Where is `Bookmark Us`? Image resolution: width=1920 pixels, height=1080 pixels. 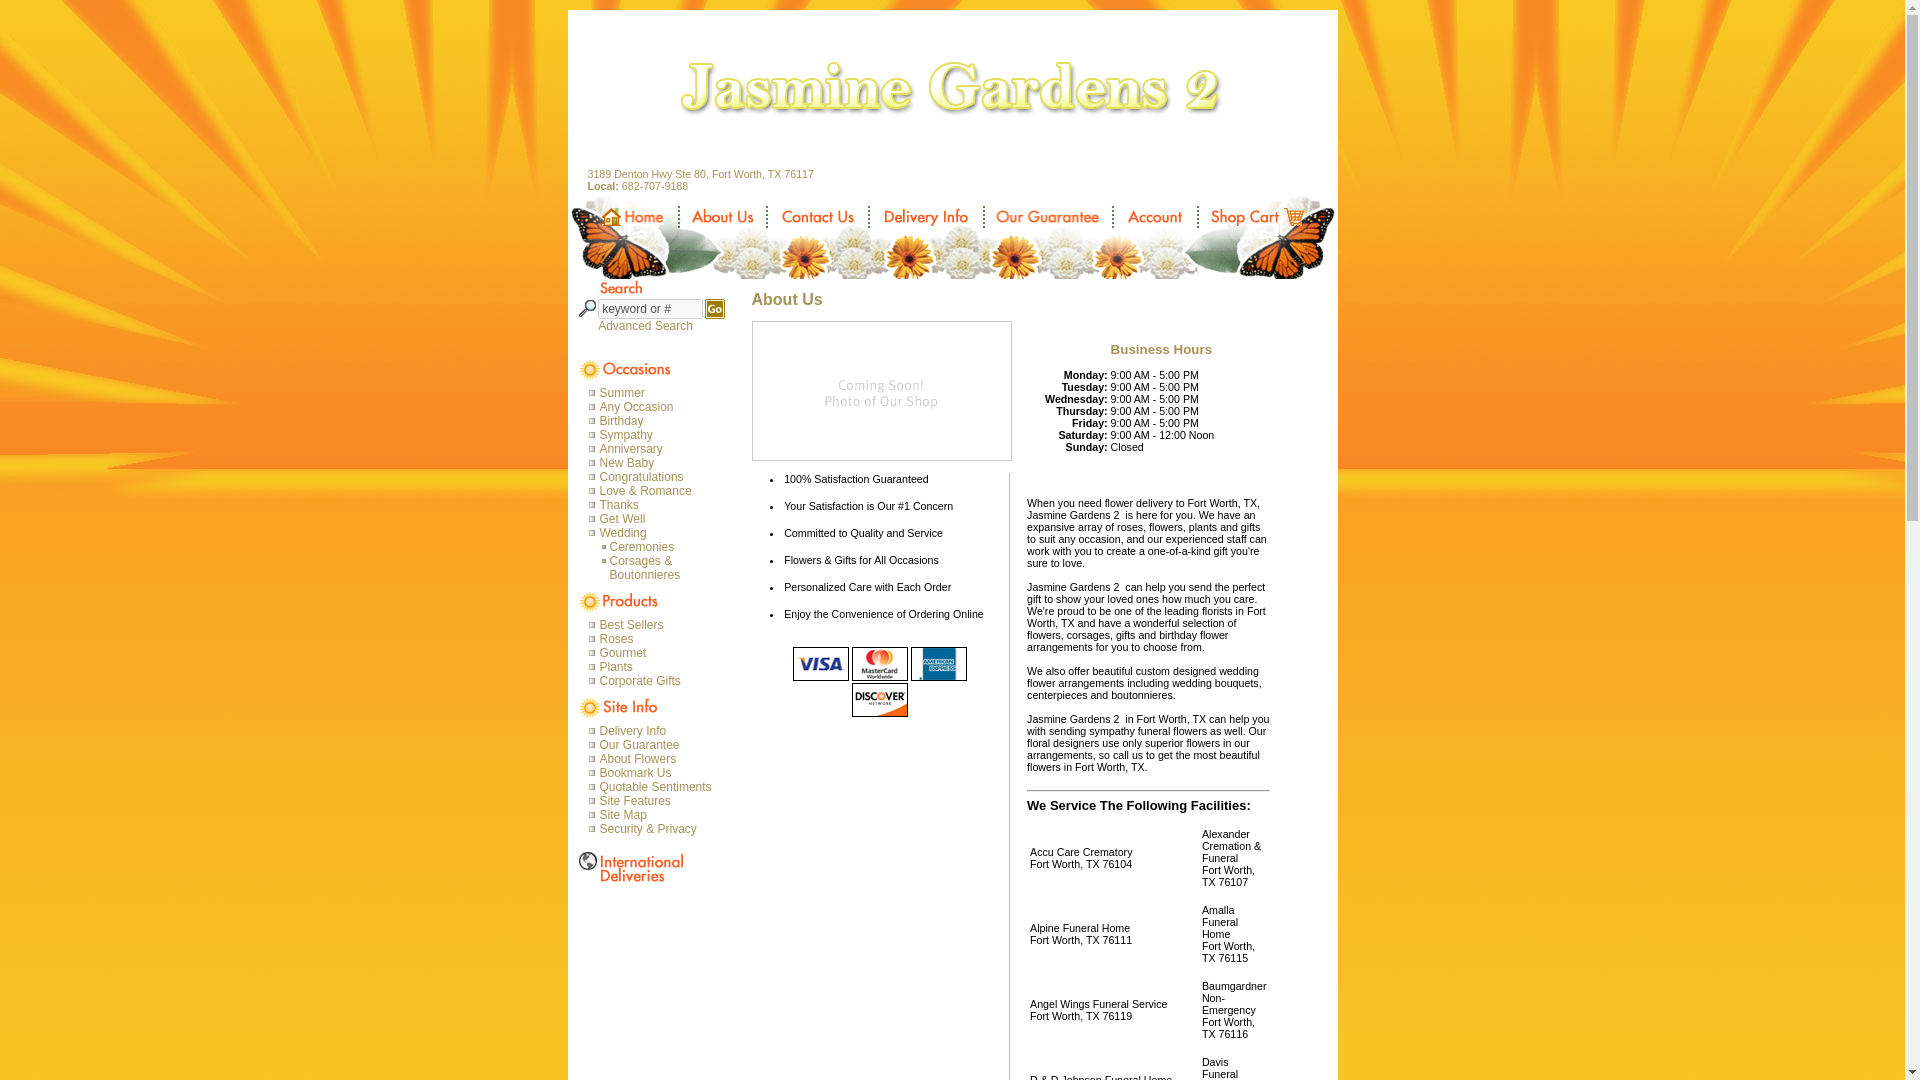 Bookmark Us is located at coordinates (660, 772).